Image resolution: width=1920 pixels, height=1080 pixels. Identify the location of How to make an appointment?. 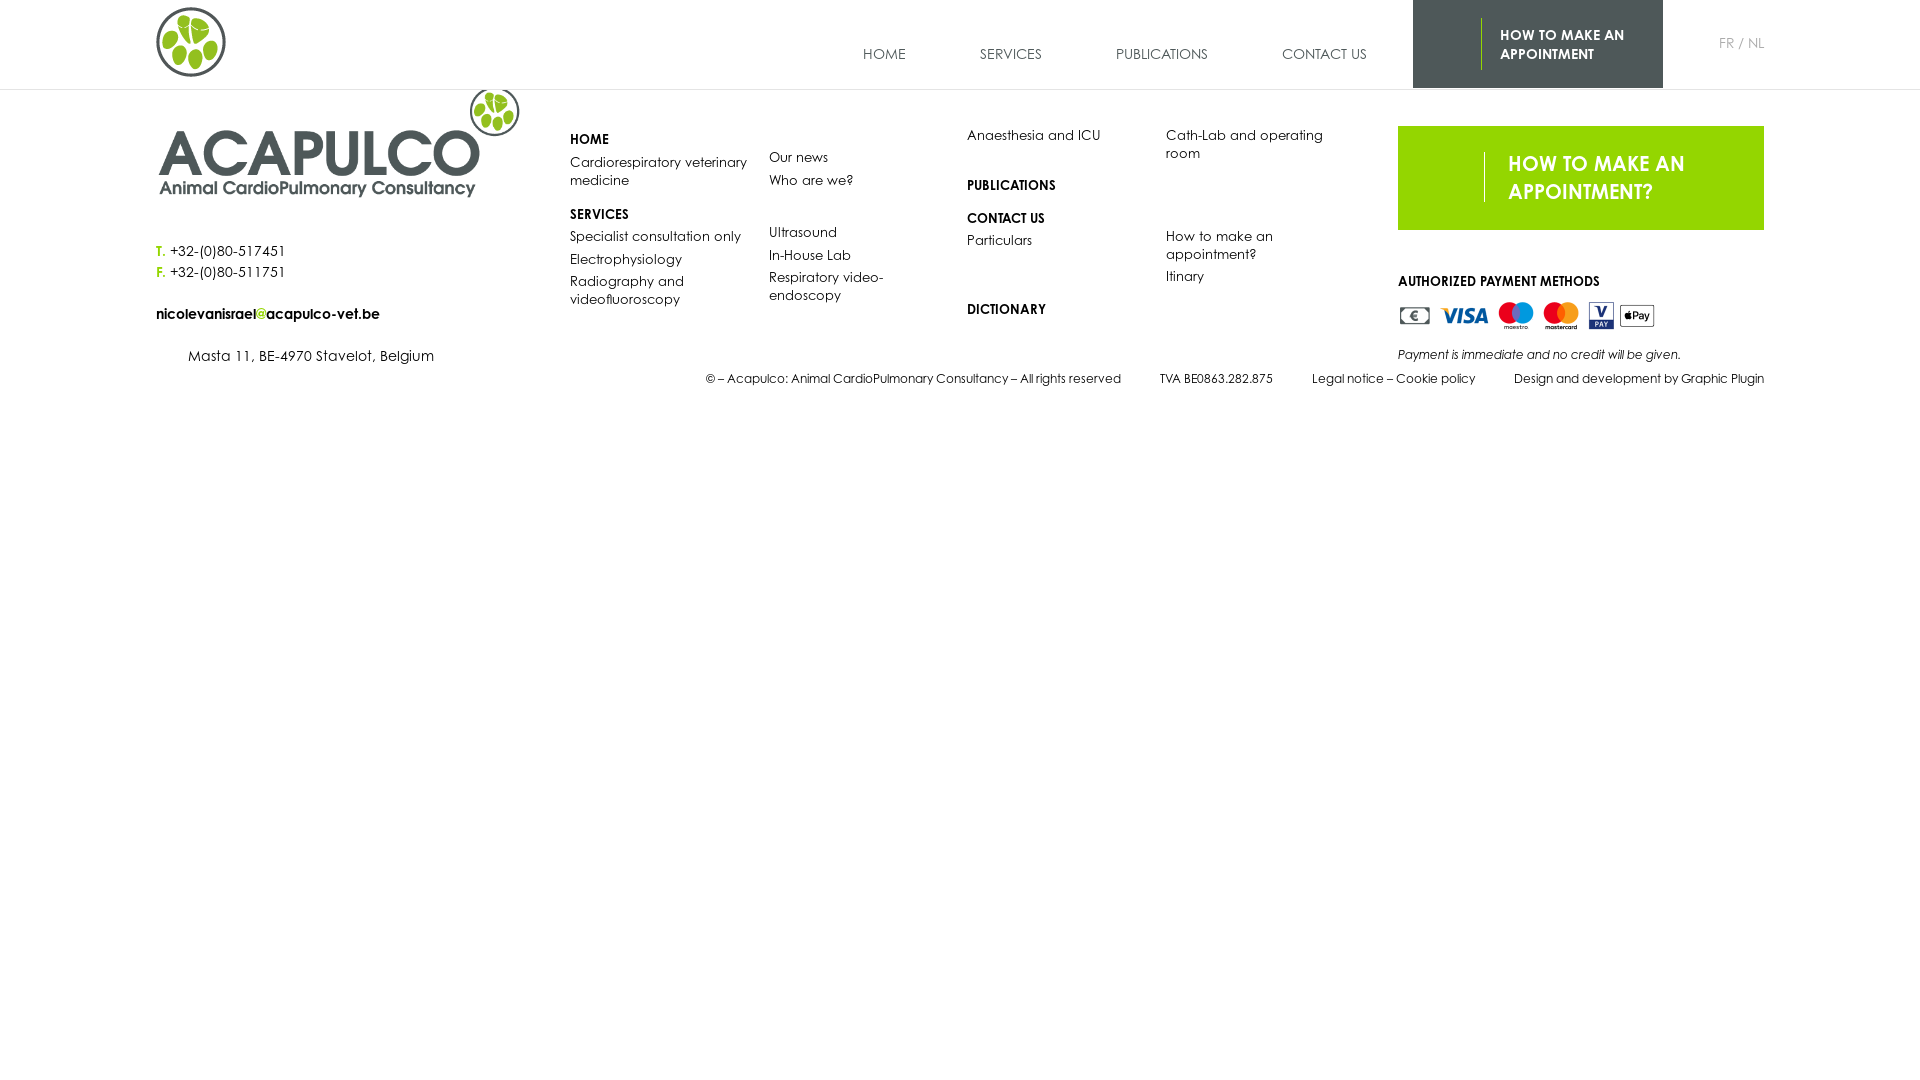
(1220, 245).